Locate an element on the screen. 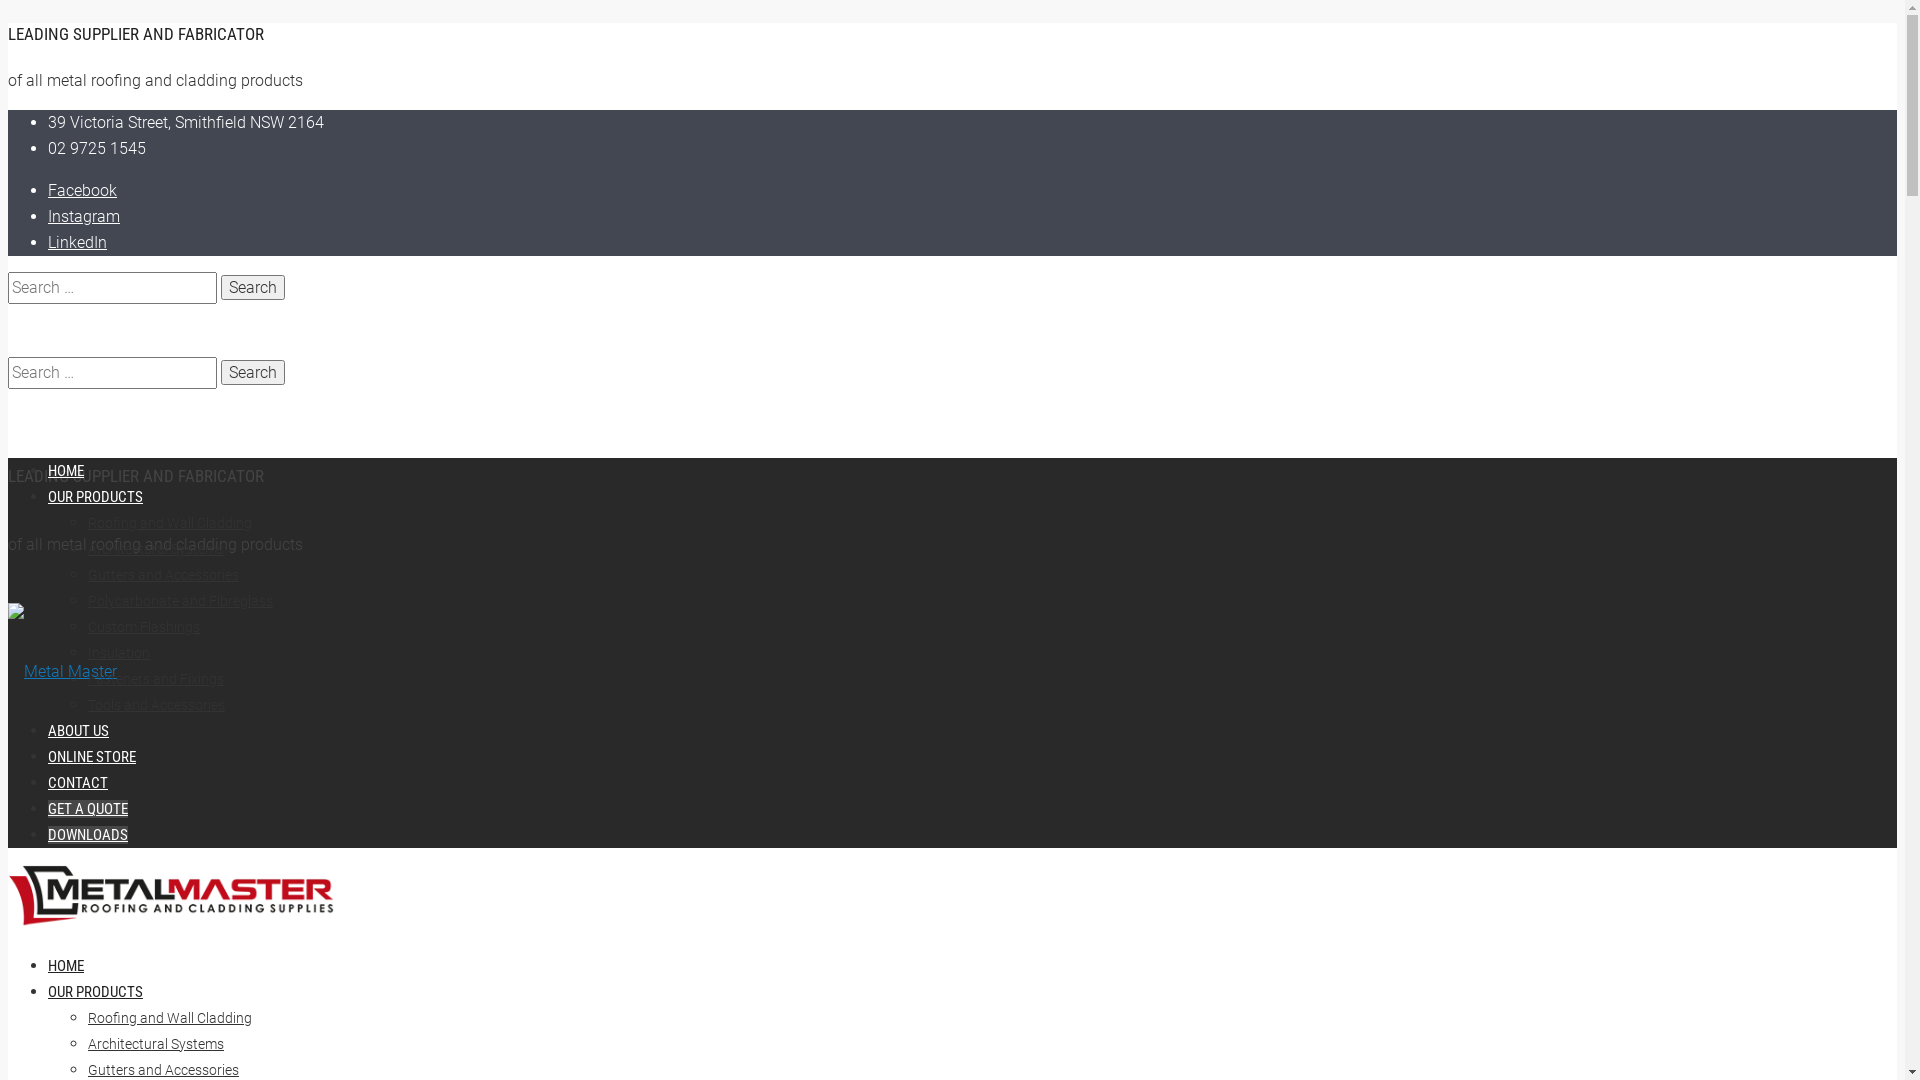 This screenshot has width=1920, height=1080. HOME is located at coordinates (66, 471).